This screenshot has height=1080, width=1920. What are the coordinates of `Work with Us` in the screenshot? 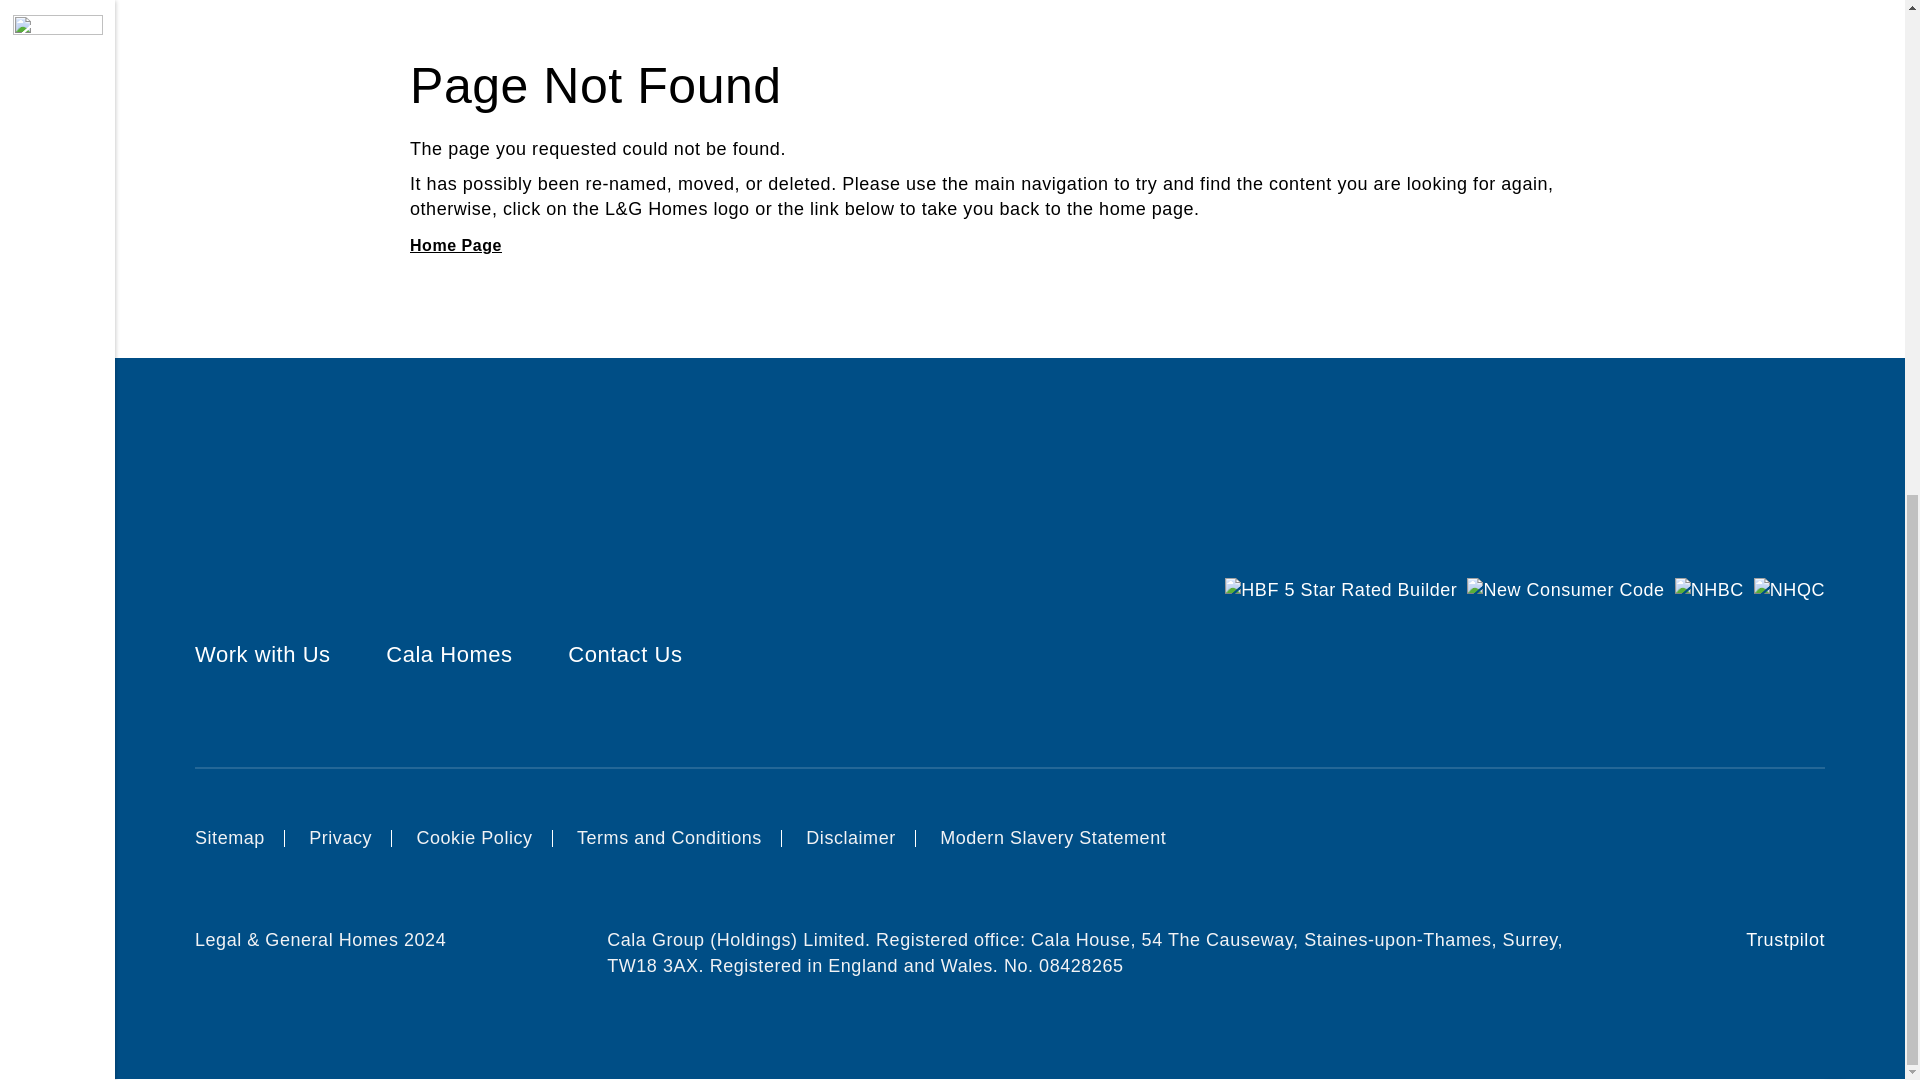 It's located at (262, 654).